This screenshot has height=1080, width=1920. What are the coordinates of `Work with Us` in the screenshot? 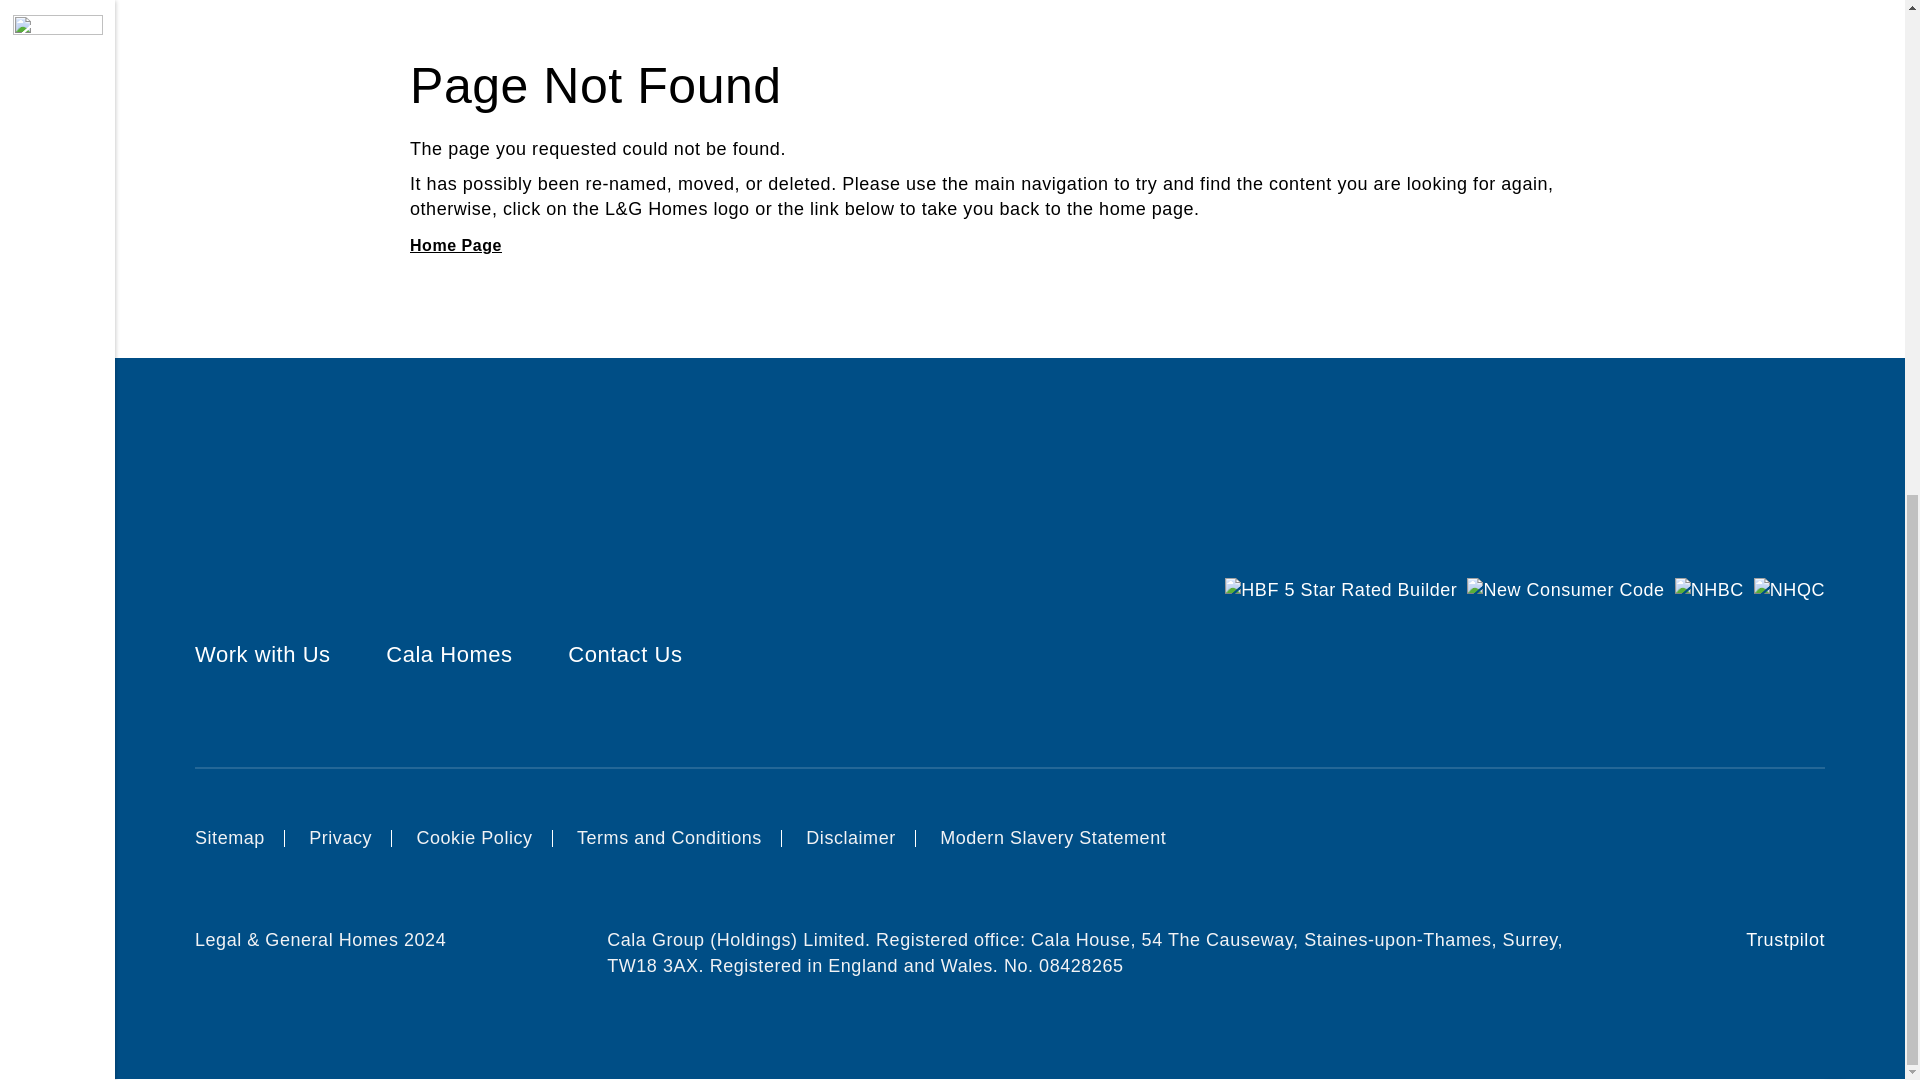 It's located at (262, 654).